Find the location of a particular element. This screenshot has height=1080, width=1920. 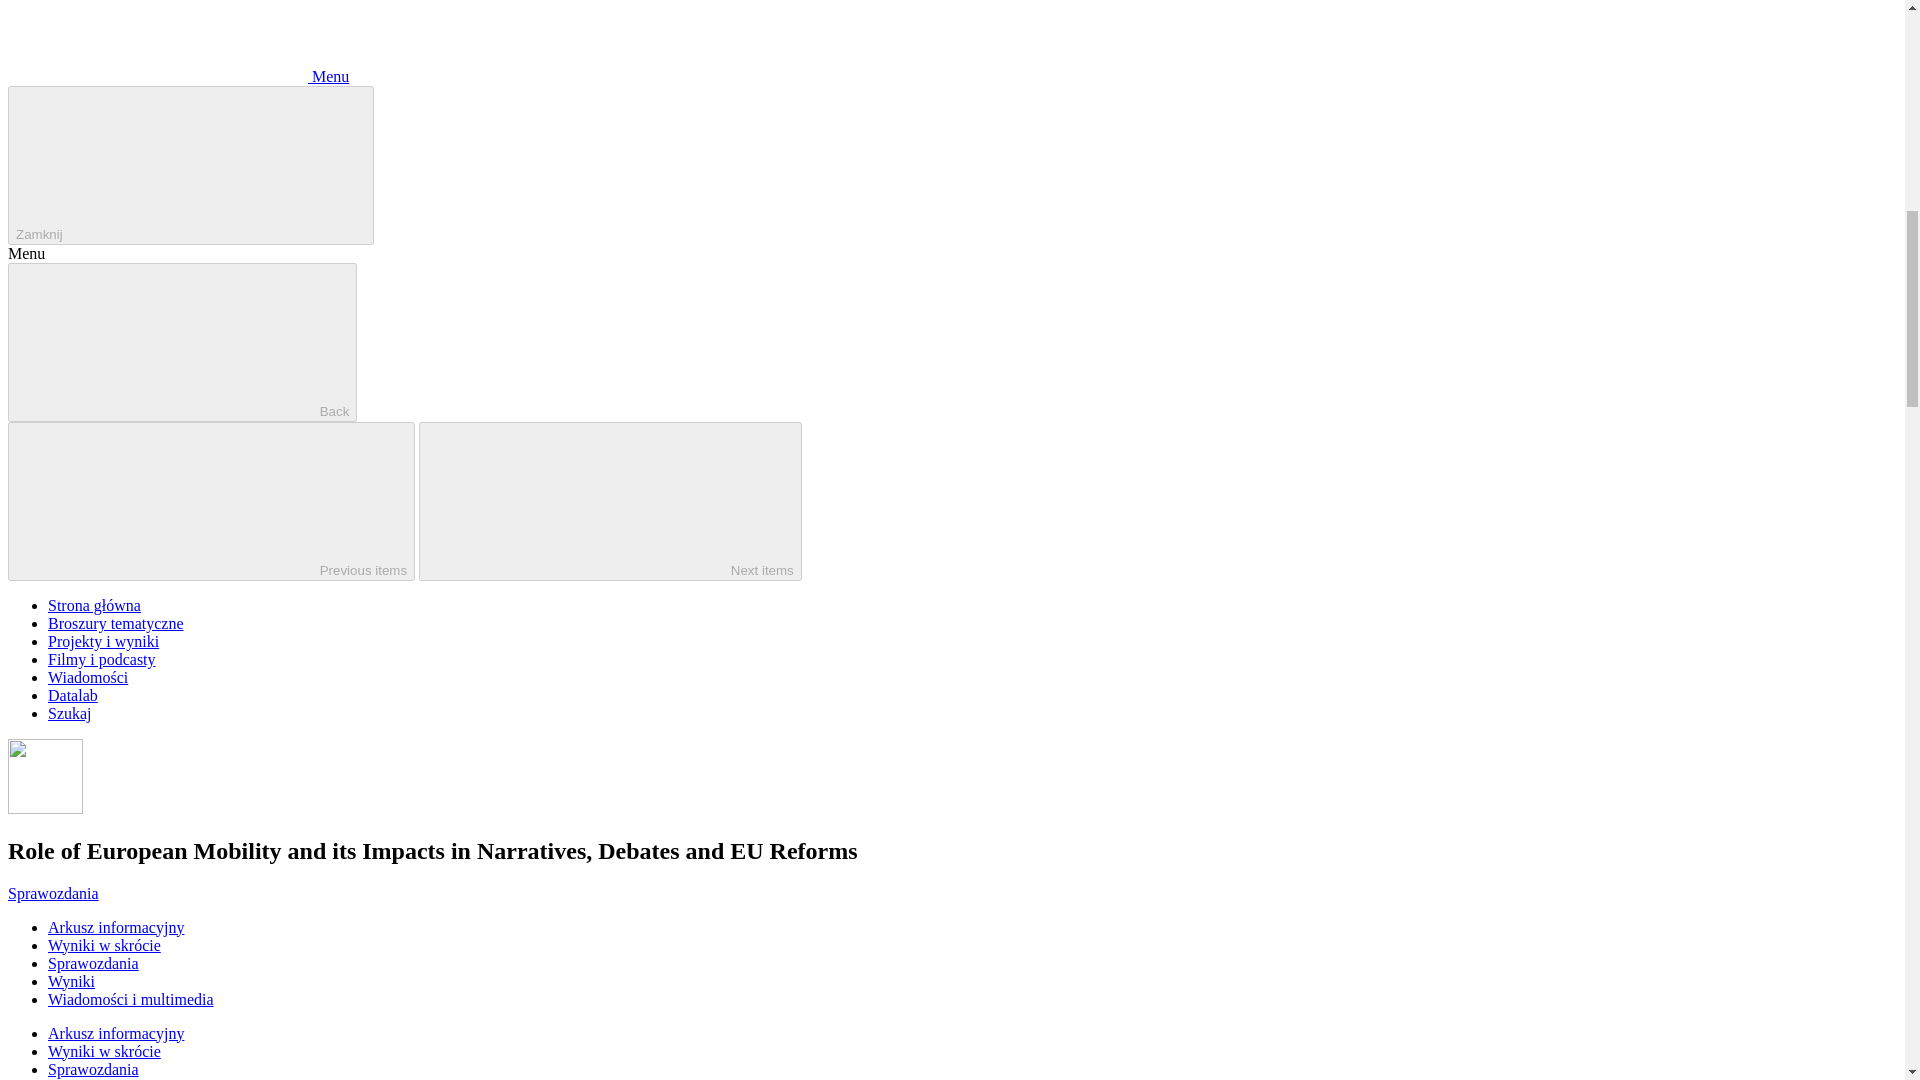

Arkusz informacyjny is located at coordinates (116, 1033).